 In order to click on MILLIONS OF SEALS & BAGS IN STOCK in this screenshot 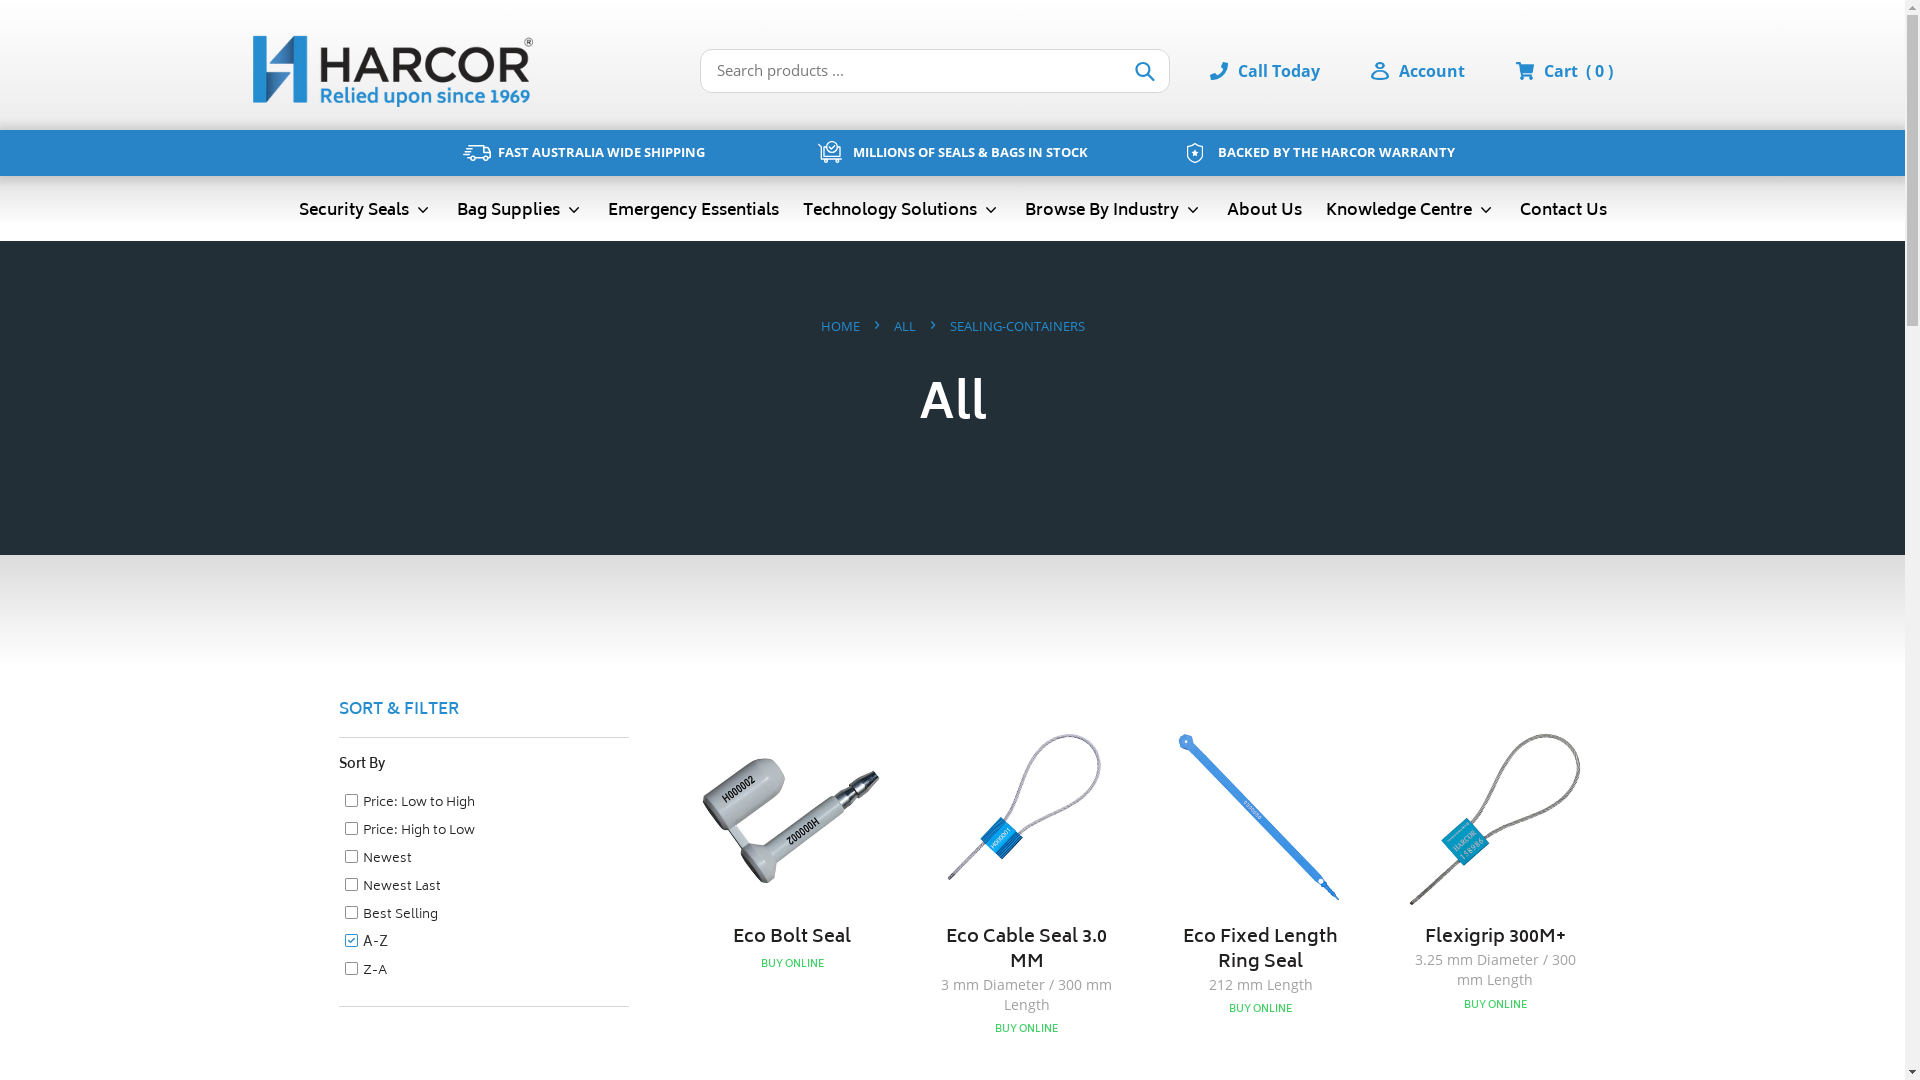, I will do `click(952, 154)`.